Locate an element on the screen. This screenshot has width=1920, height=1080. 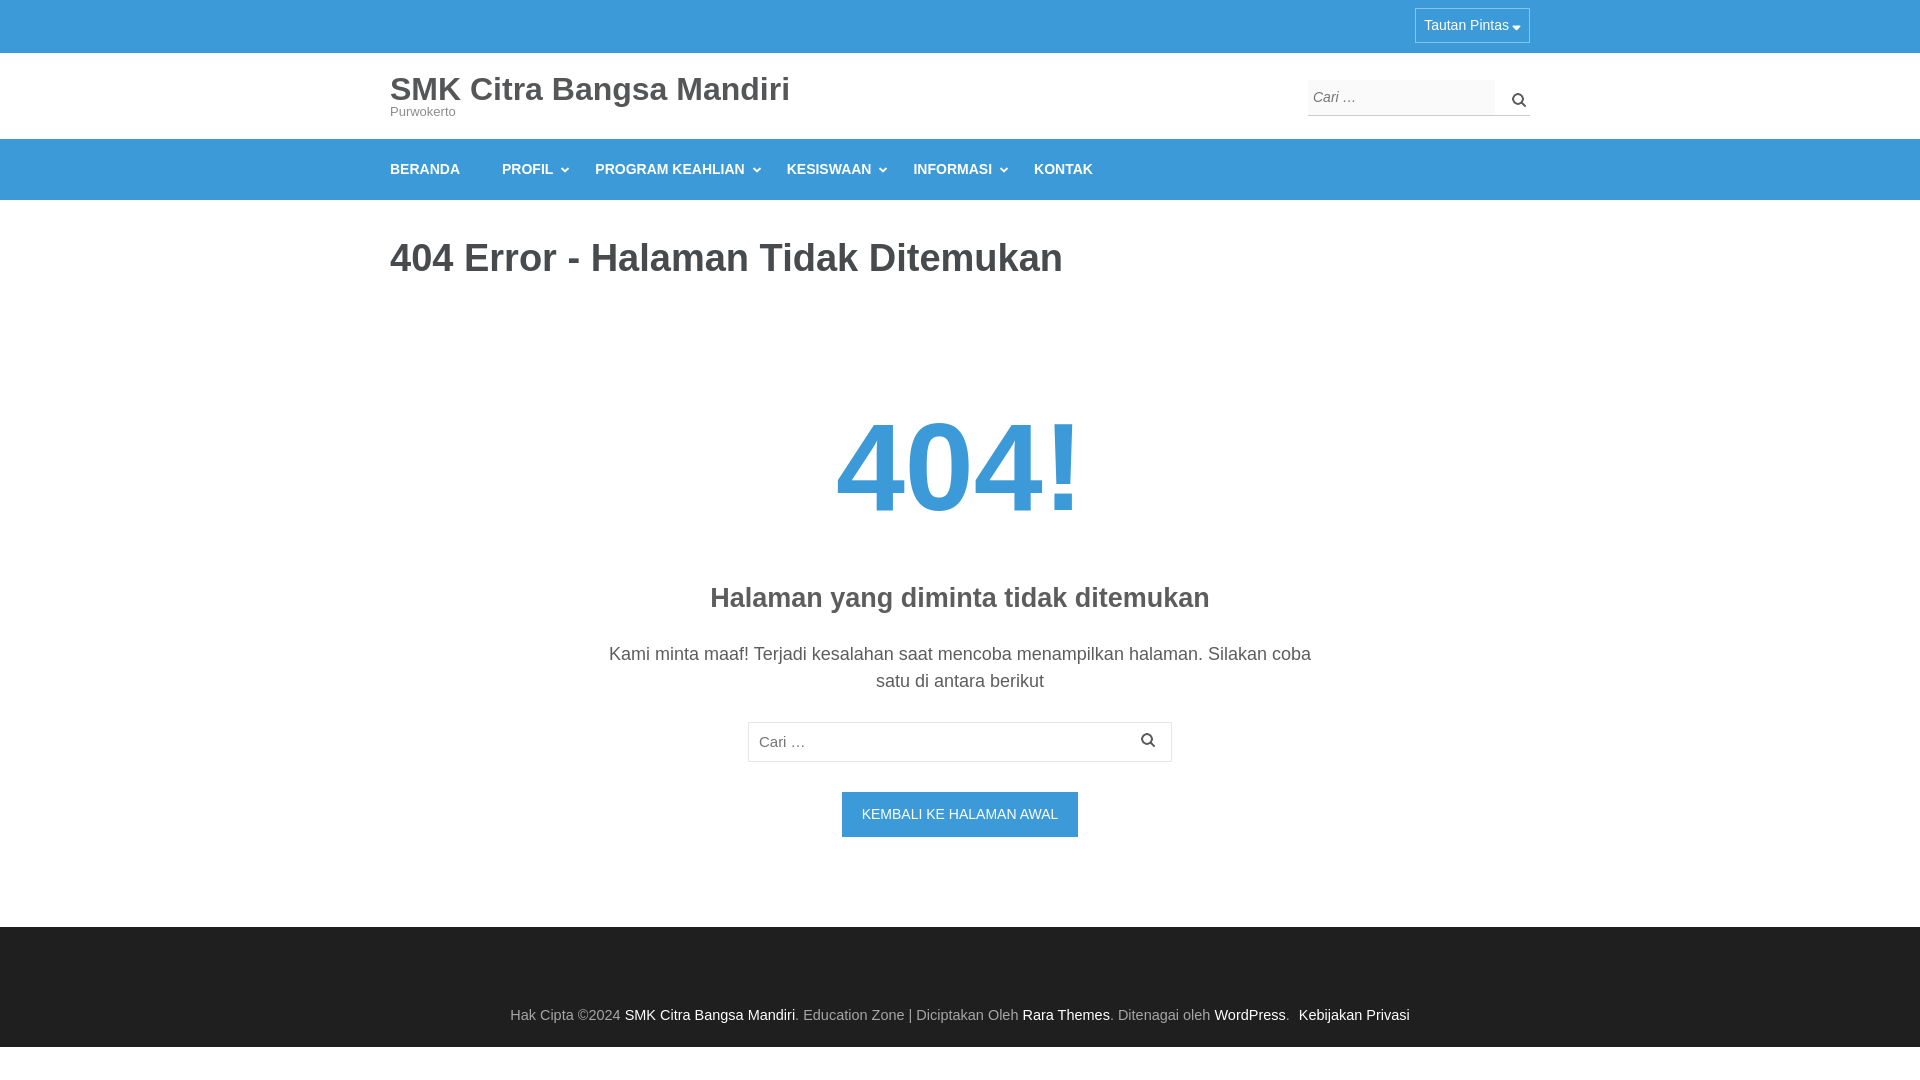
PROFIL is located at coordinates (526, 169).